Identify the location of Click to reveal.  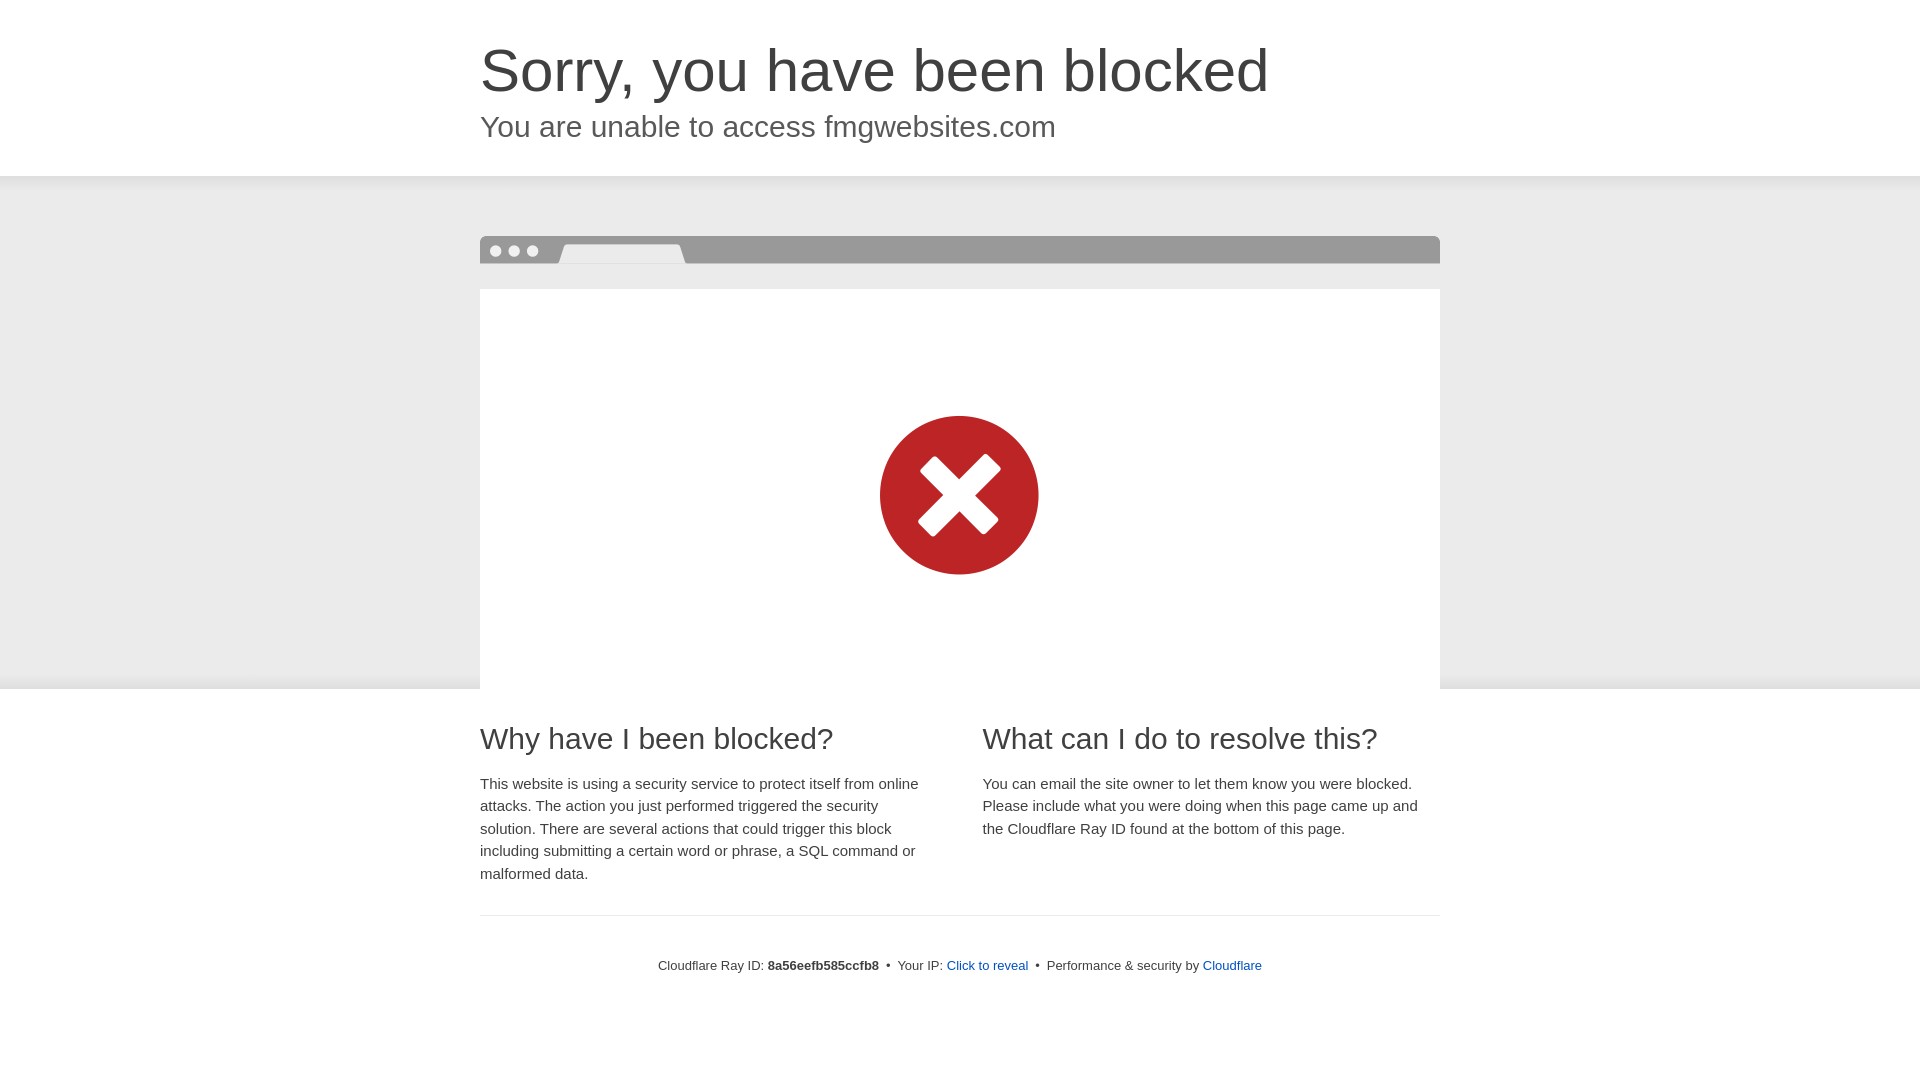
(988, 966).